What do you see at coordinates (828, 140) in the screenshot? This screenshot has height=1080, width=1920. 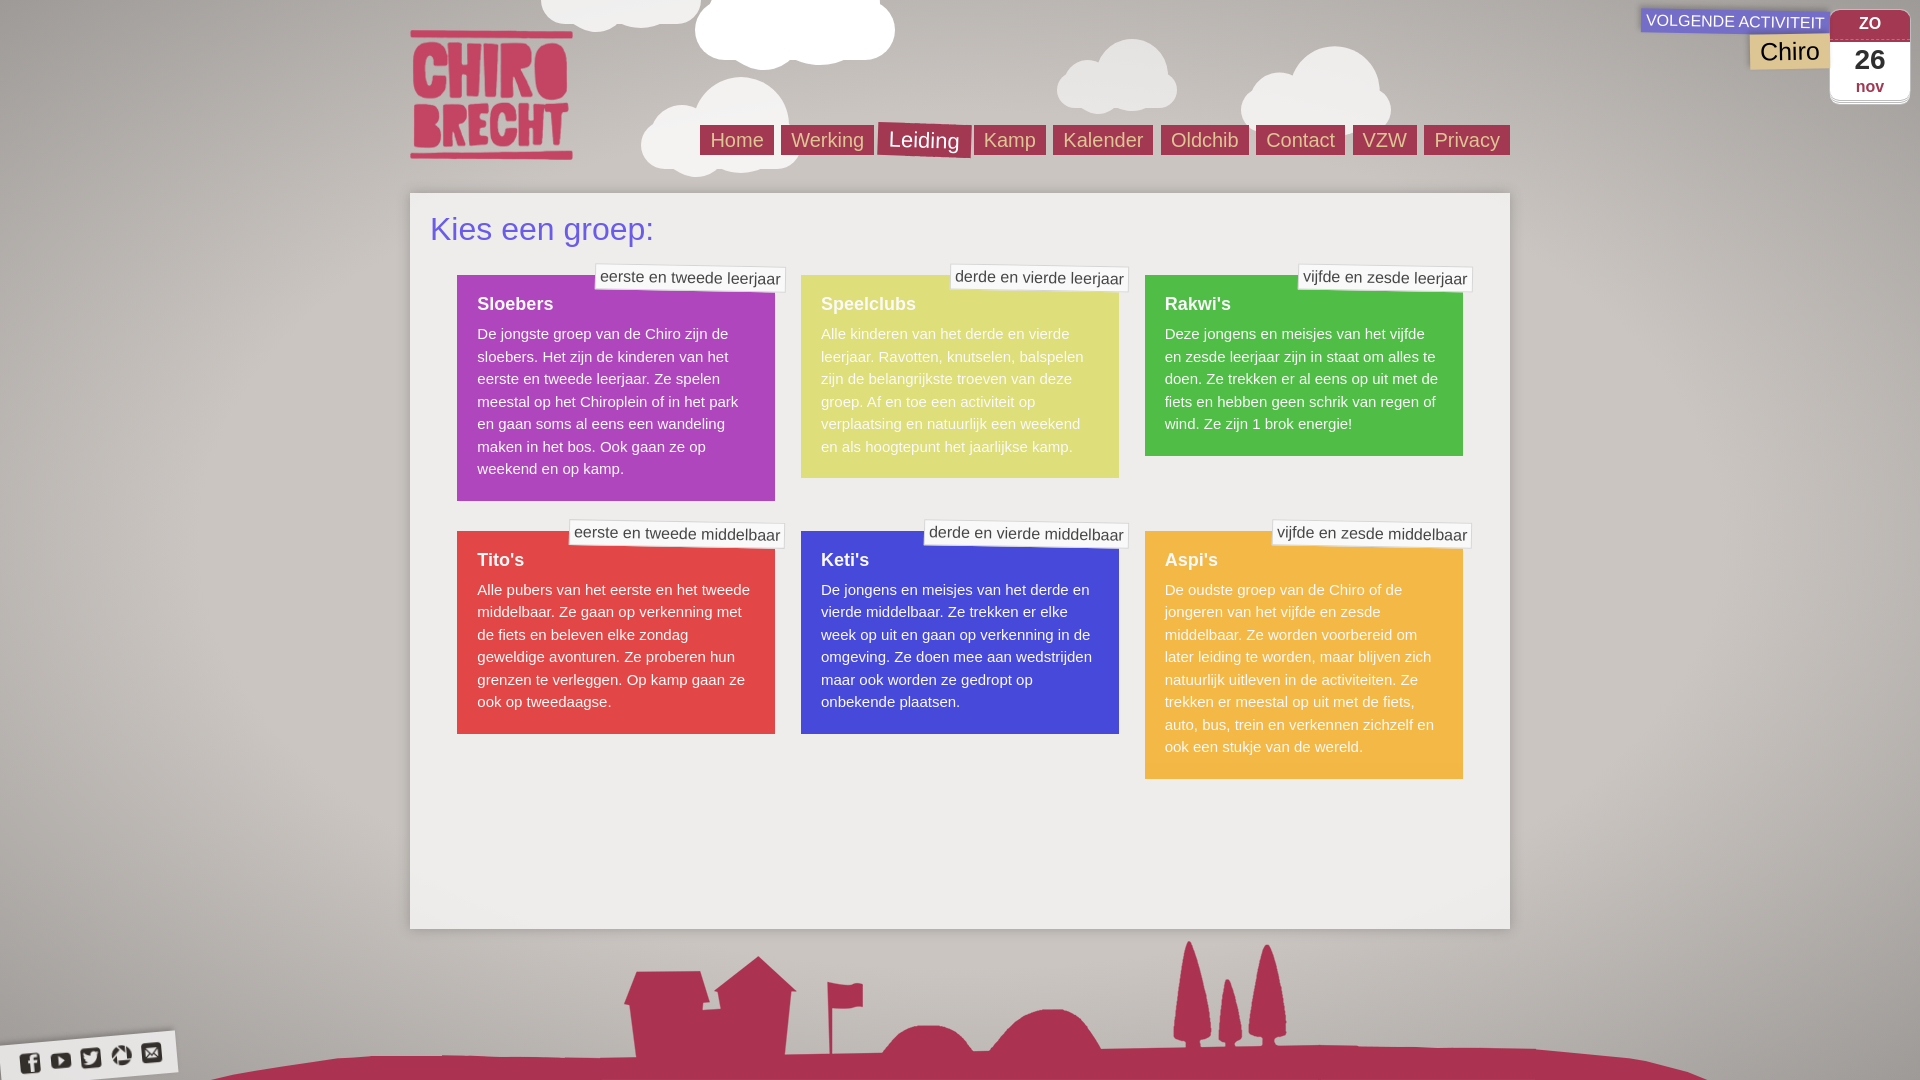 I see `Werking` at bounding box center [828, 140].